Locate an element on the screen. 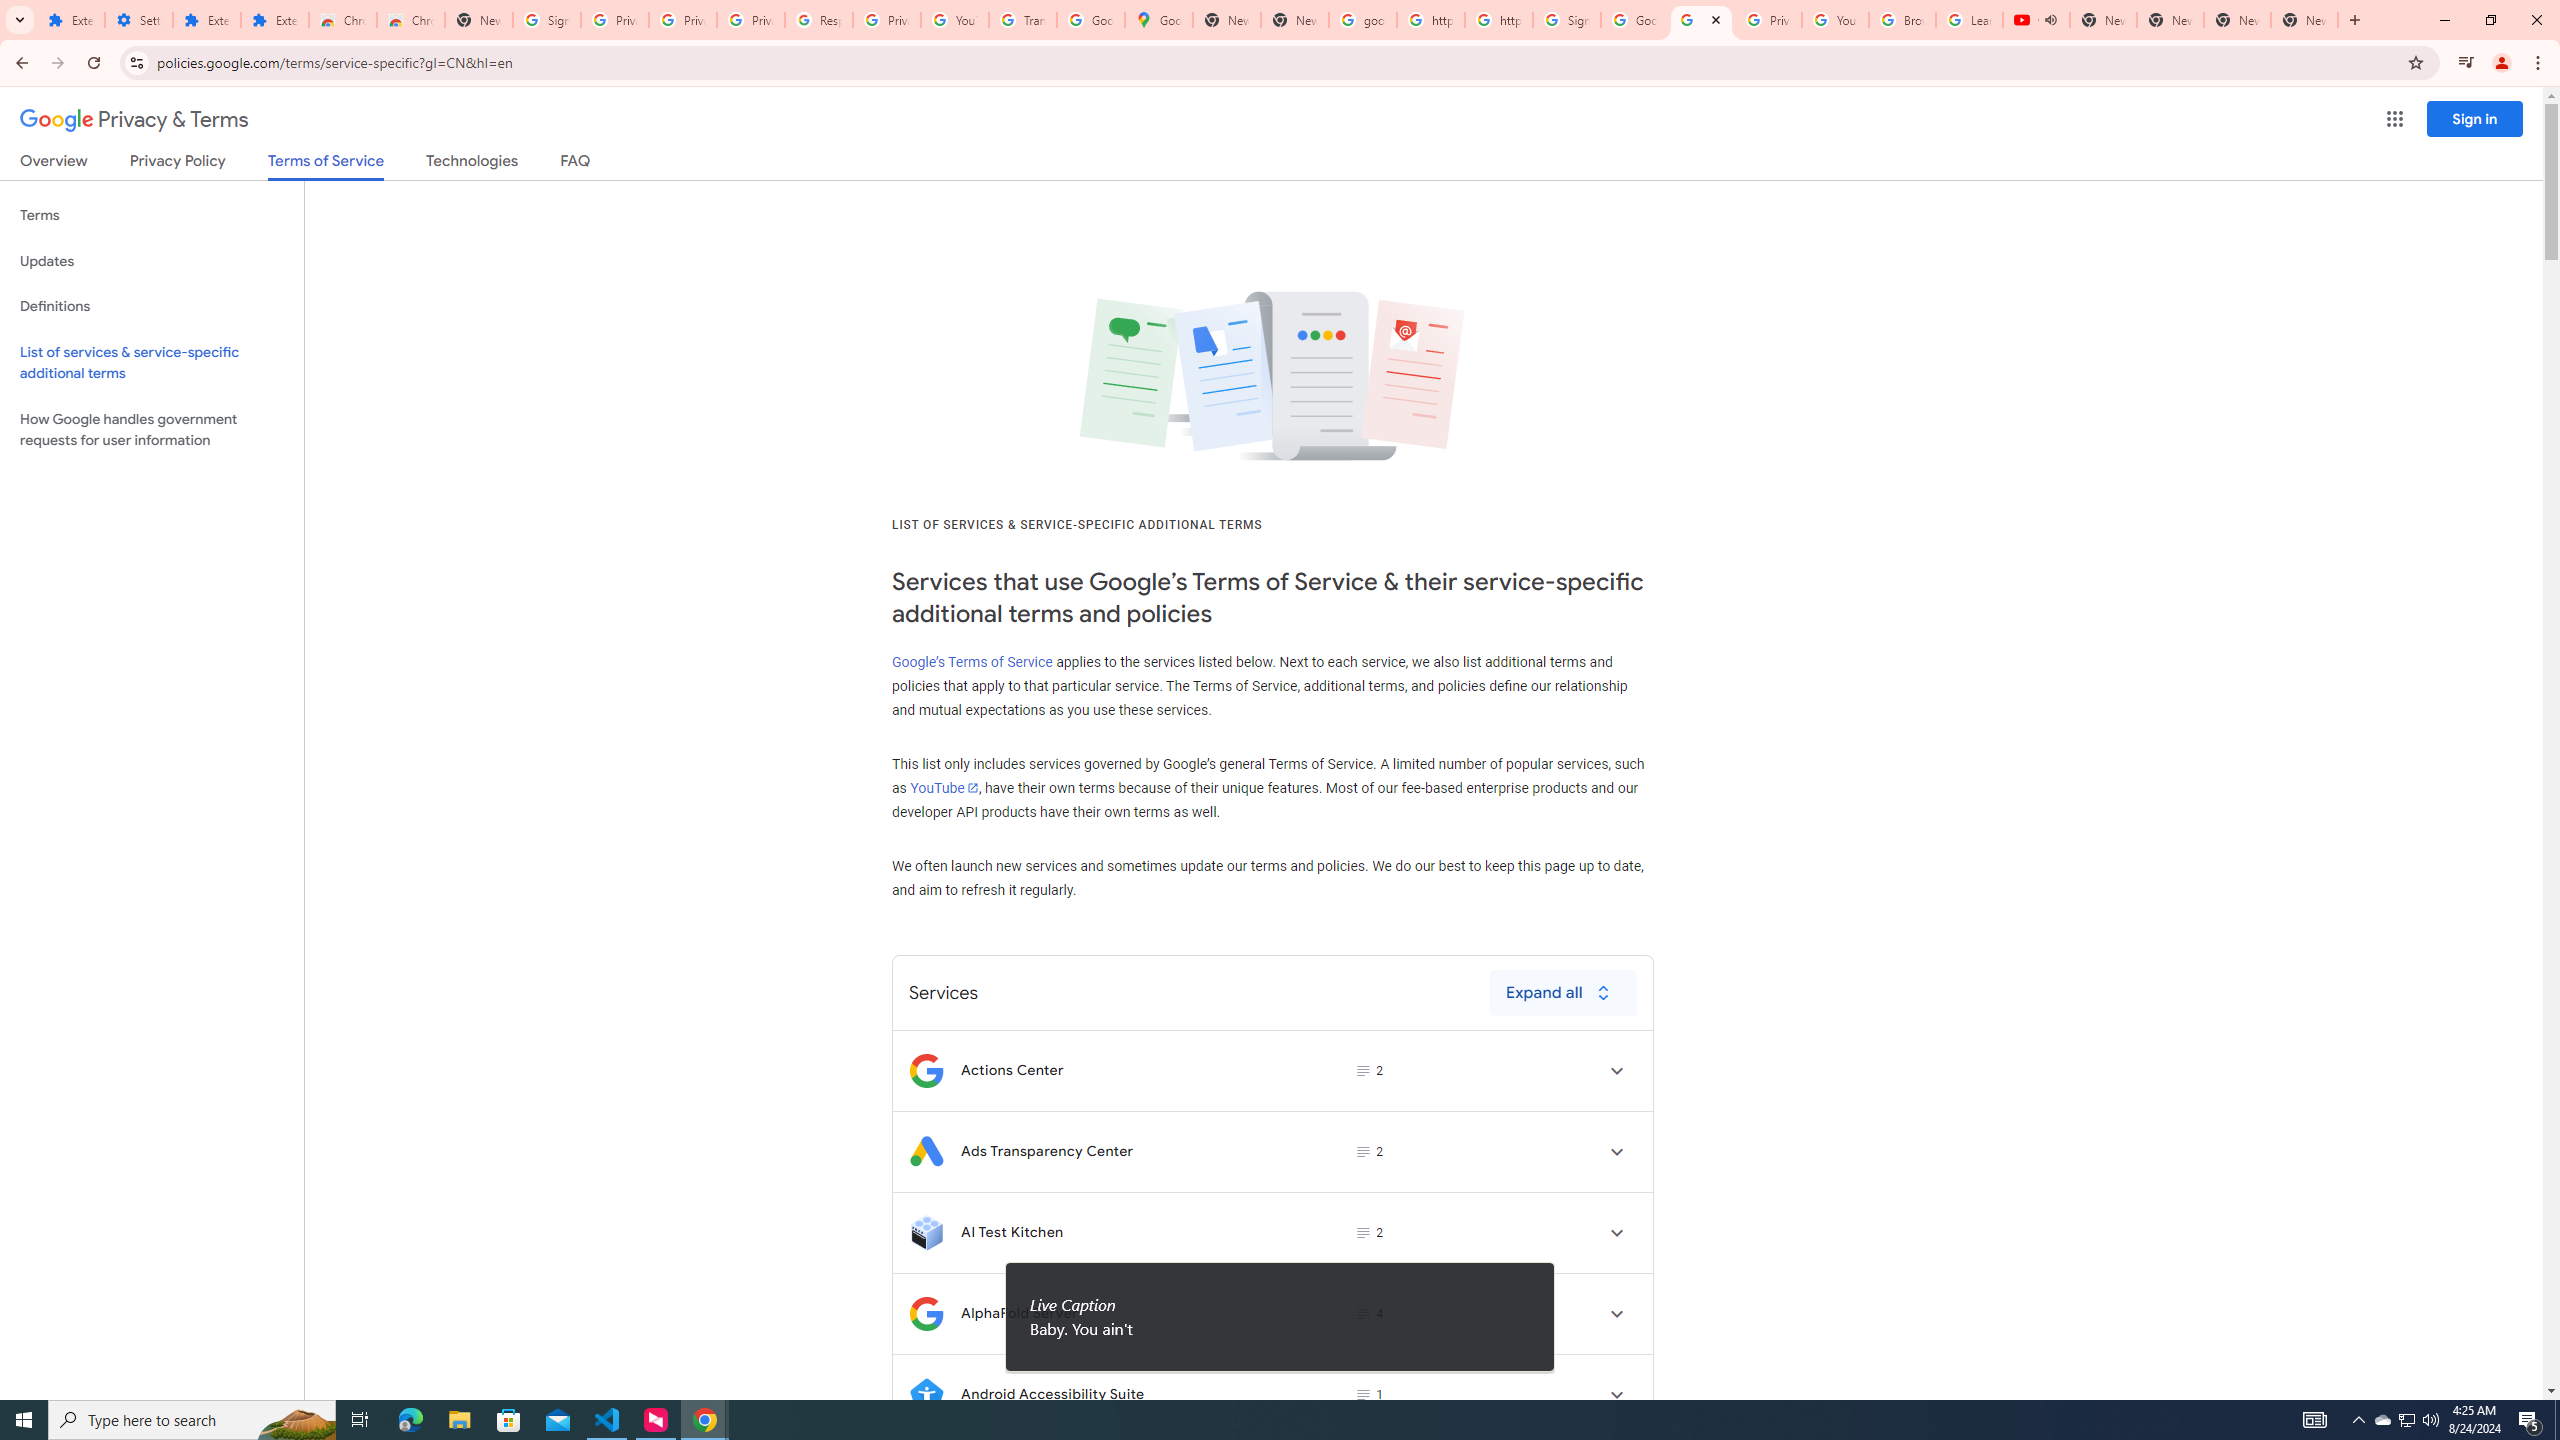  Logo for Ads Transparency Center is located at coordinates (926, 1151).